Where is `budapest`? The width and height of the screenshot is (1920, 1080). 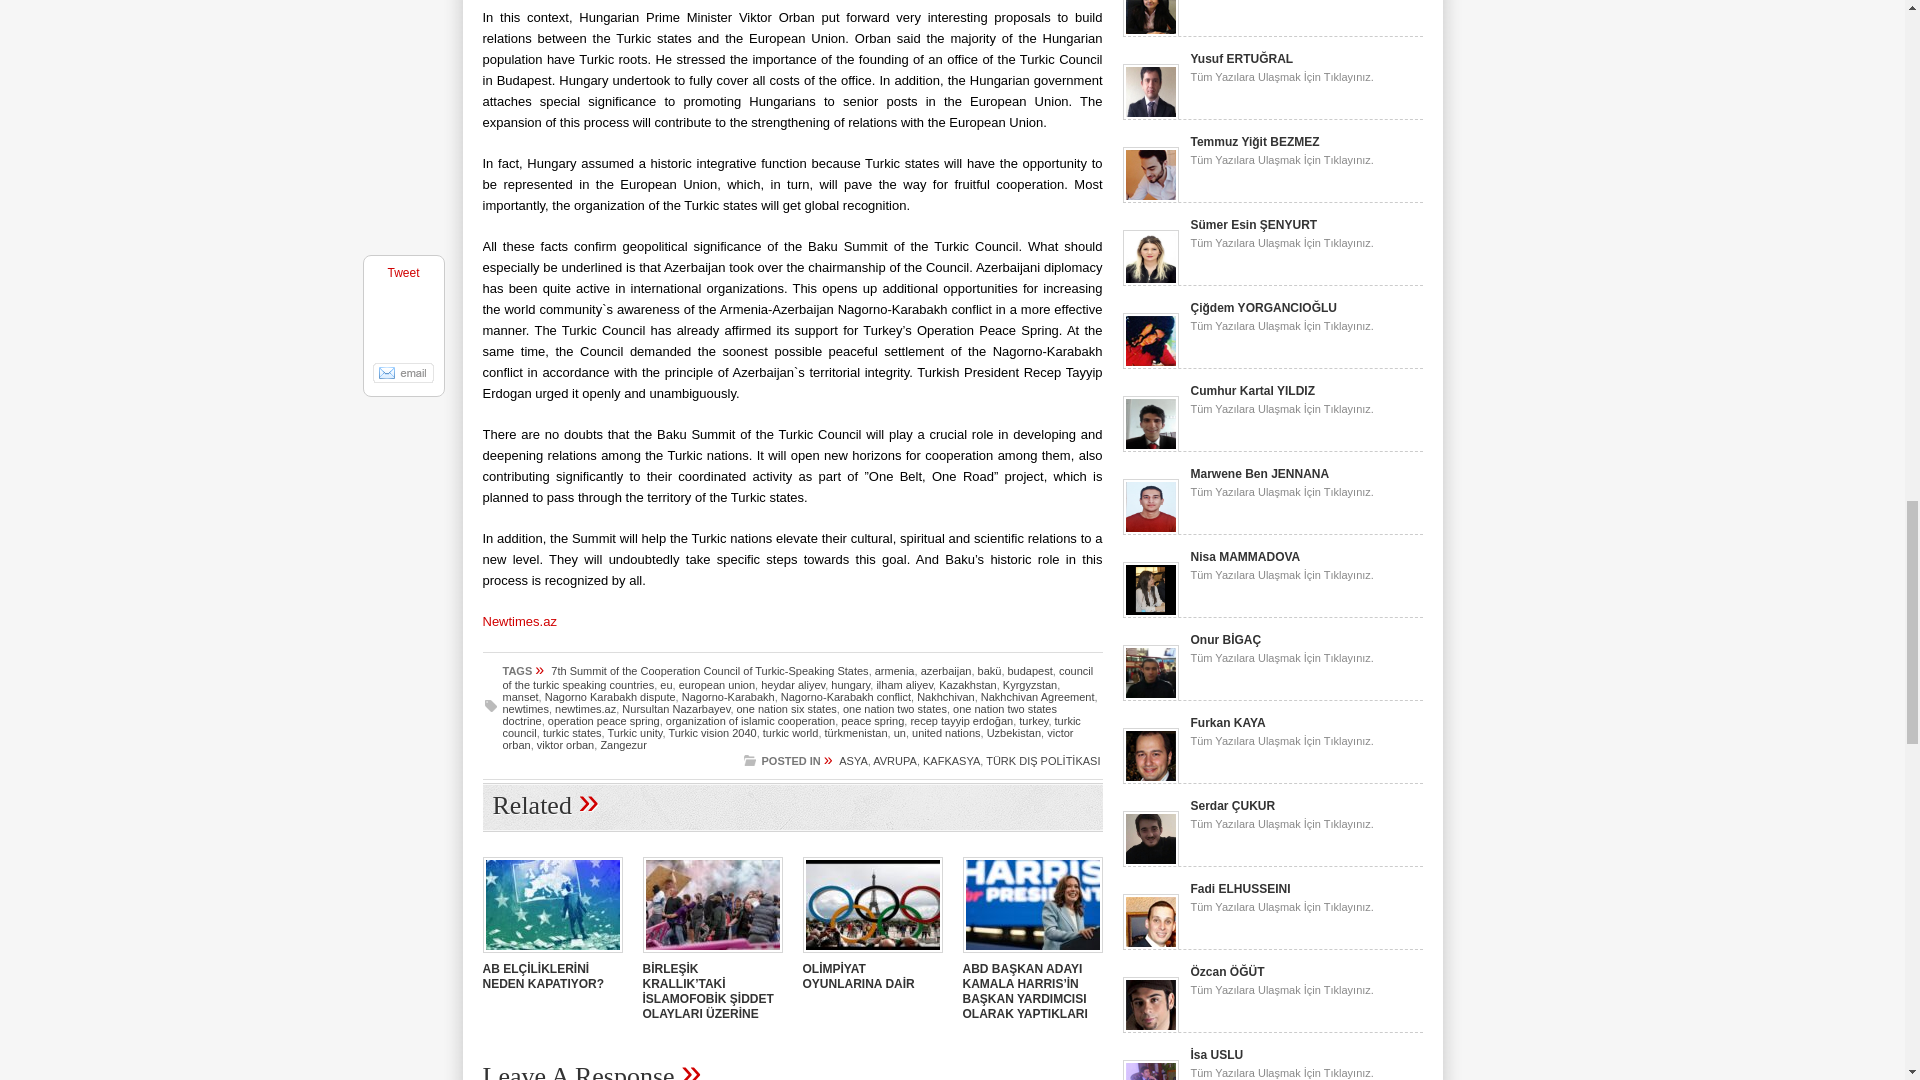
budapest is located at coordinates (1030, 671).